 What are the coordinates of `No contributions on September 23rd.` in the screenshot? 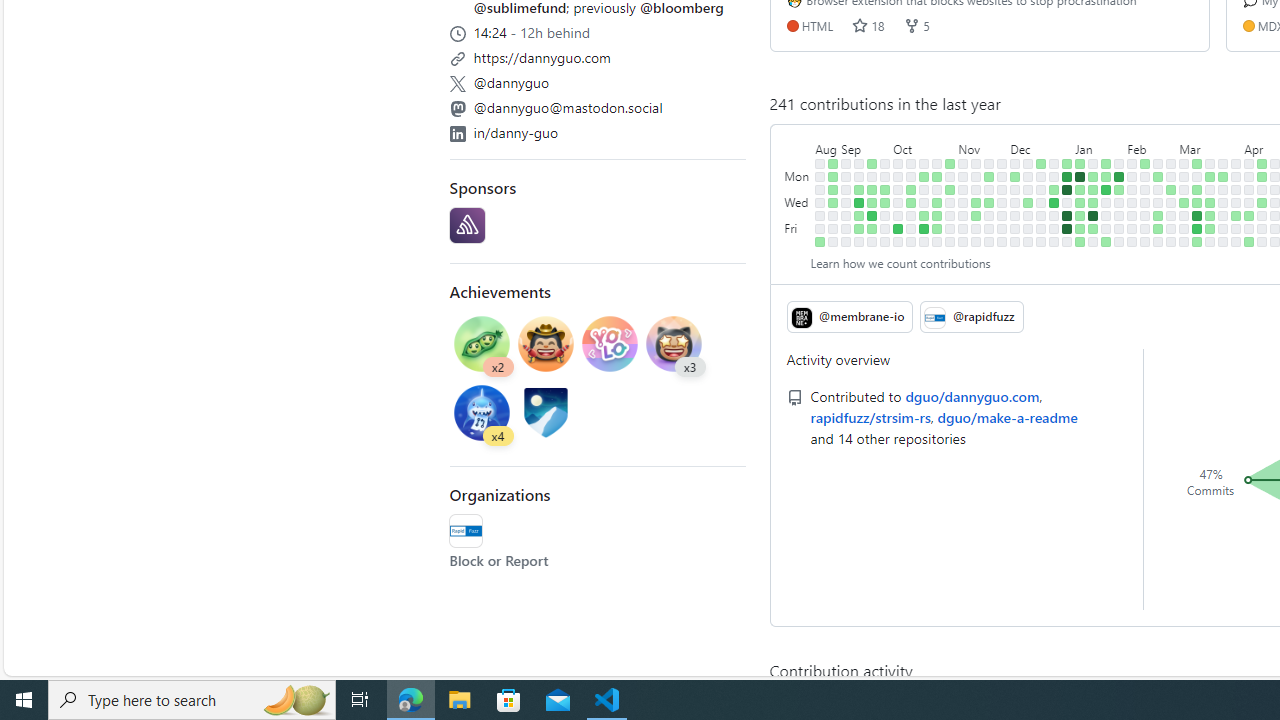 It's located at (872, 241).